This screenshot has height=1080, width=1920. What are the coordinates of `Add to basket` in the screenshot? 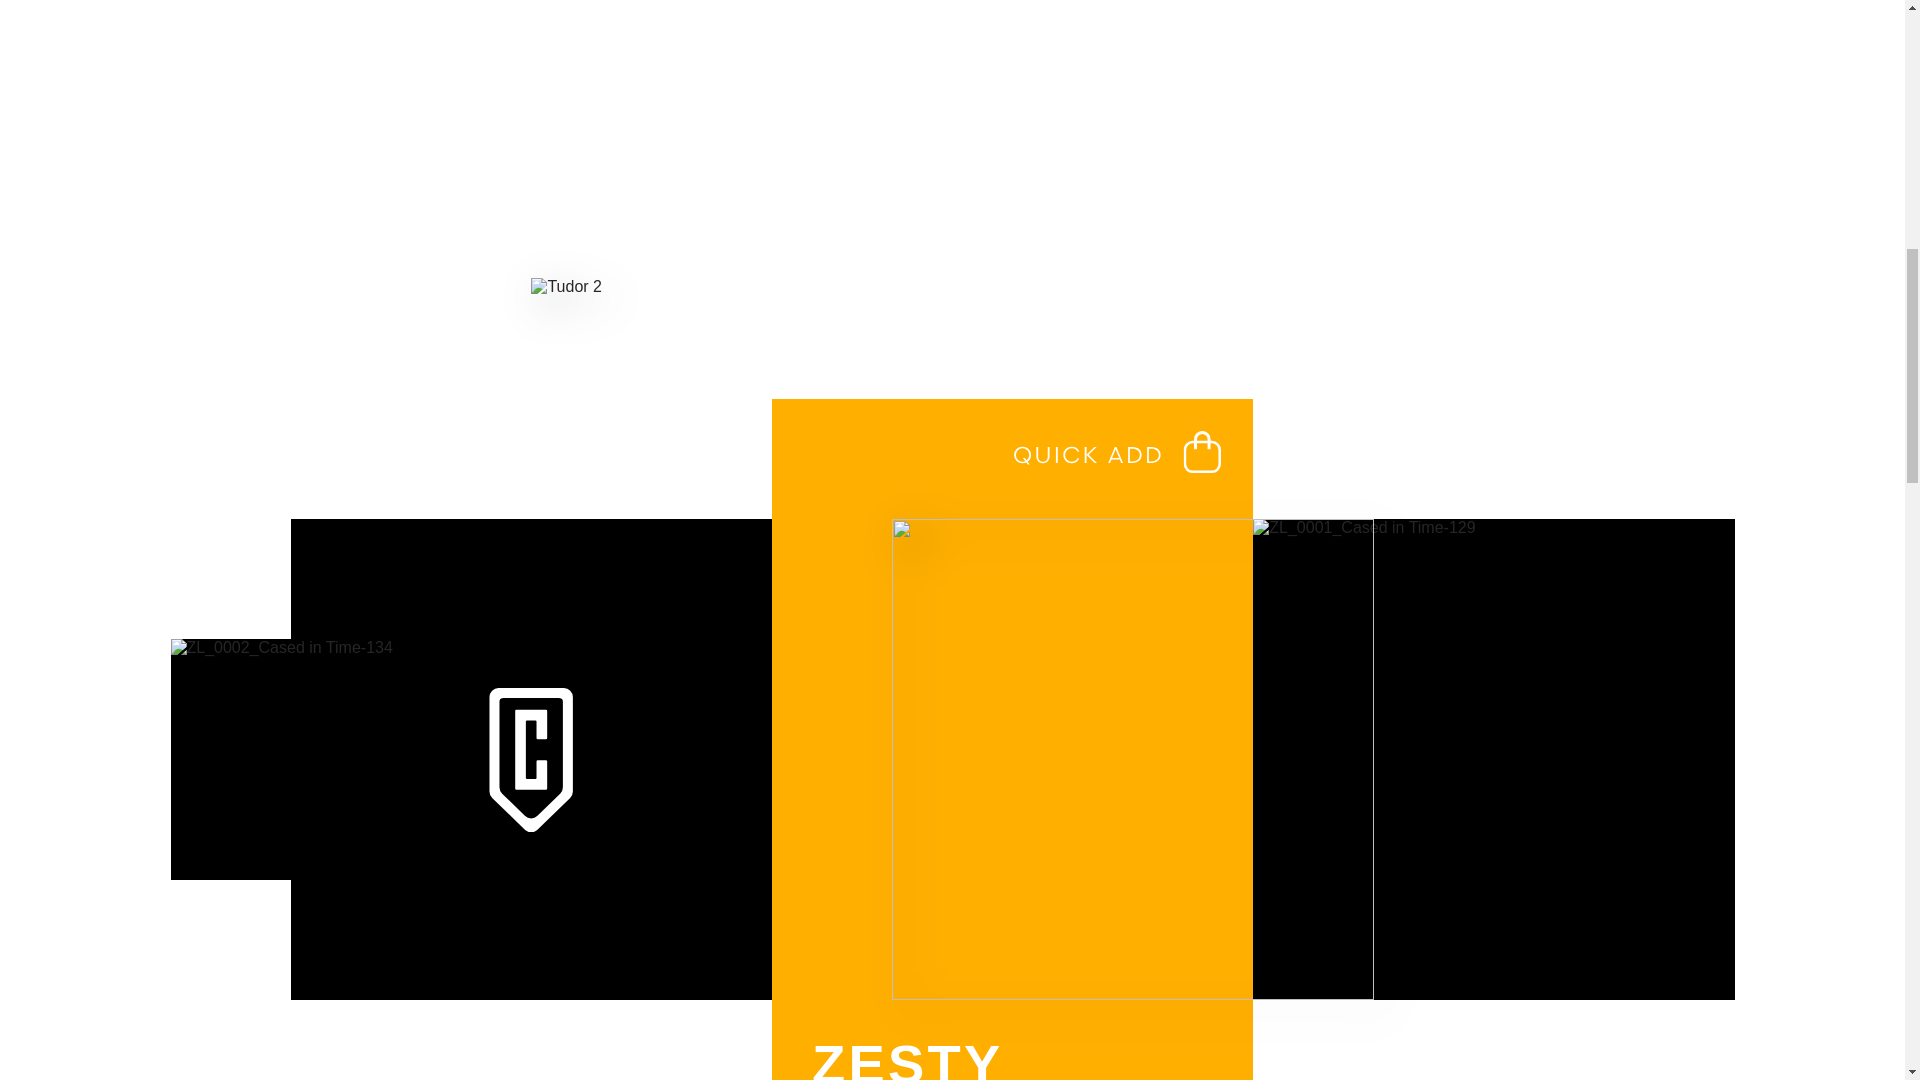 It's located at (1117, 452).